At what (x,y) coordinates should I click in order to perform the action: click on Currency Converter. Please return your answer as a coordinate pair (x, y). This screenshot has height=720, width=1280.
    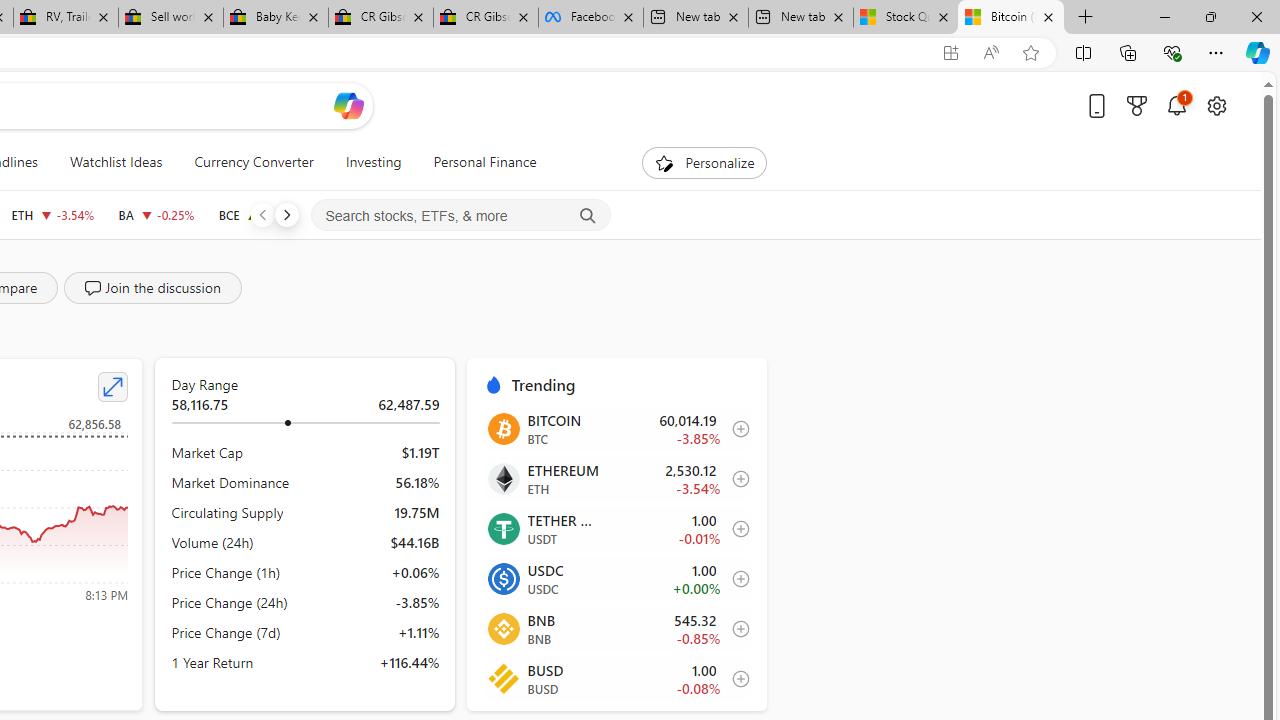
    Looking at the image, I should click on (254, 162).